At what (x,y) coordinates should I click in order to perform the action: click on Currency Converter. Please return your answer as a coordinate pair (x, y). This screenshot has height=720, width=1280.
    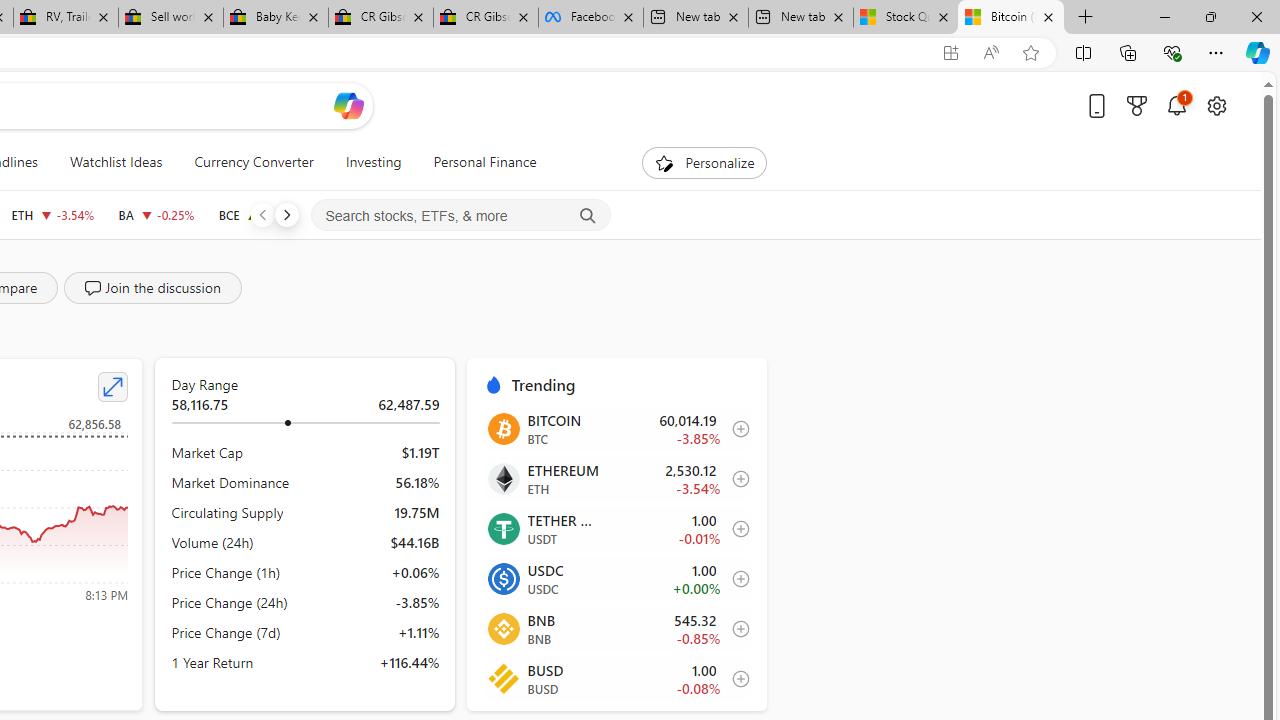
    Looking at the image, I should click on (254, 162).